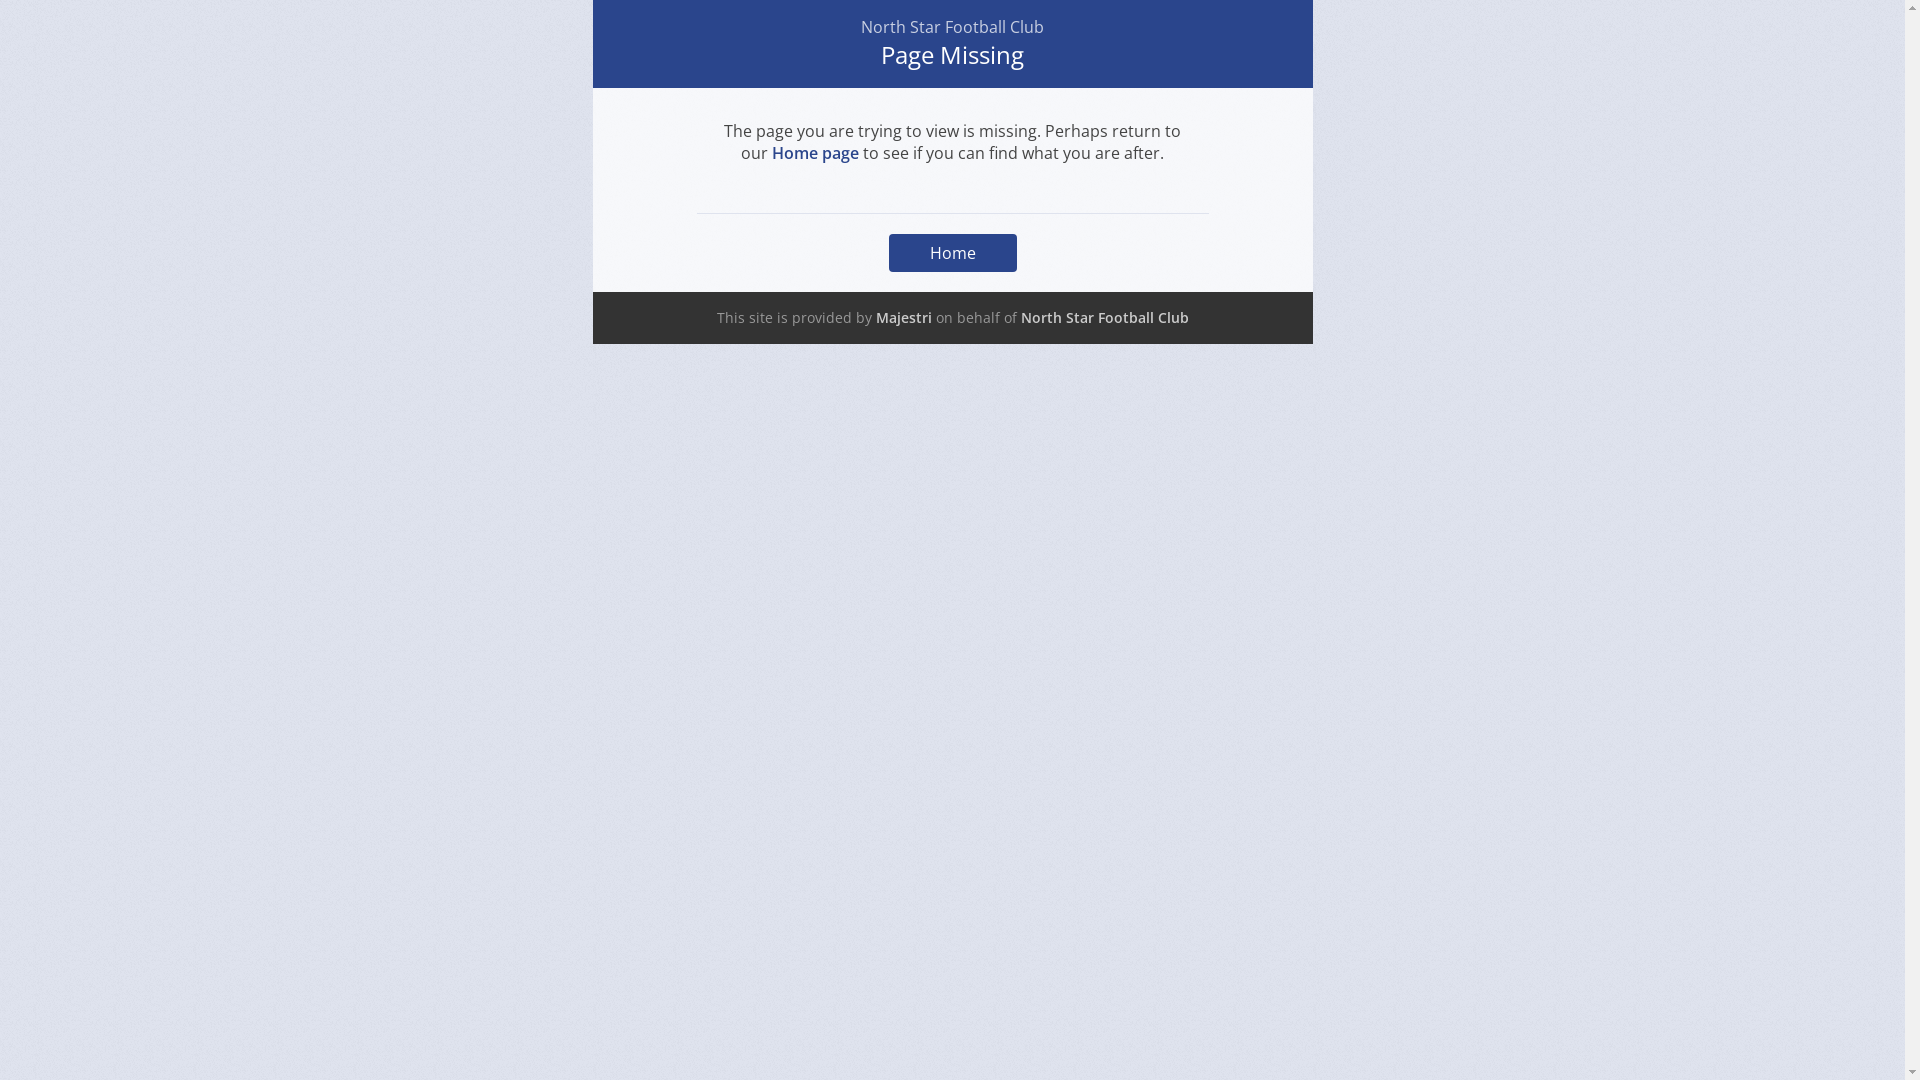 The image size is (1920, 1080). What do you see at coordinates (904, 318) in the screenshot?
I see `Majestri` at bounding box center [904, 318].